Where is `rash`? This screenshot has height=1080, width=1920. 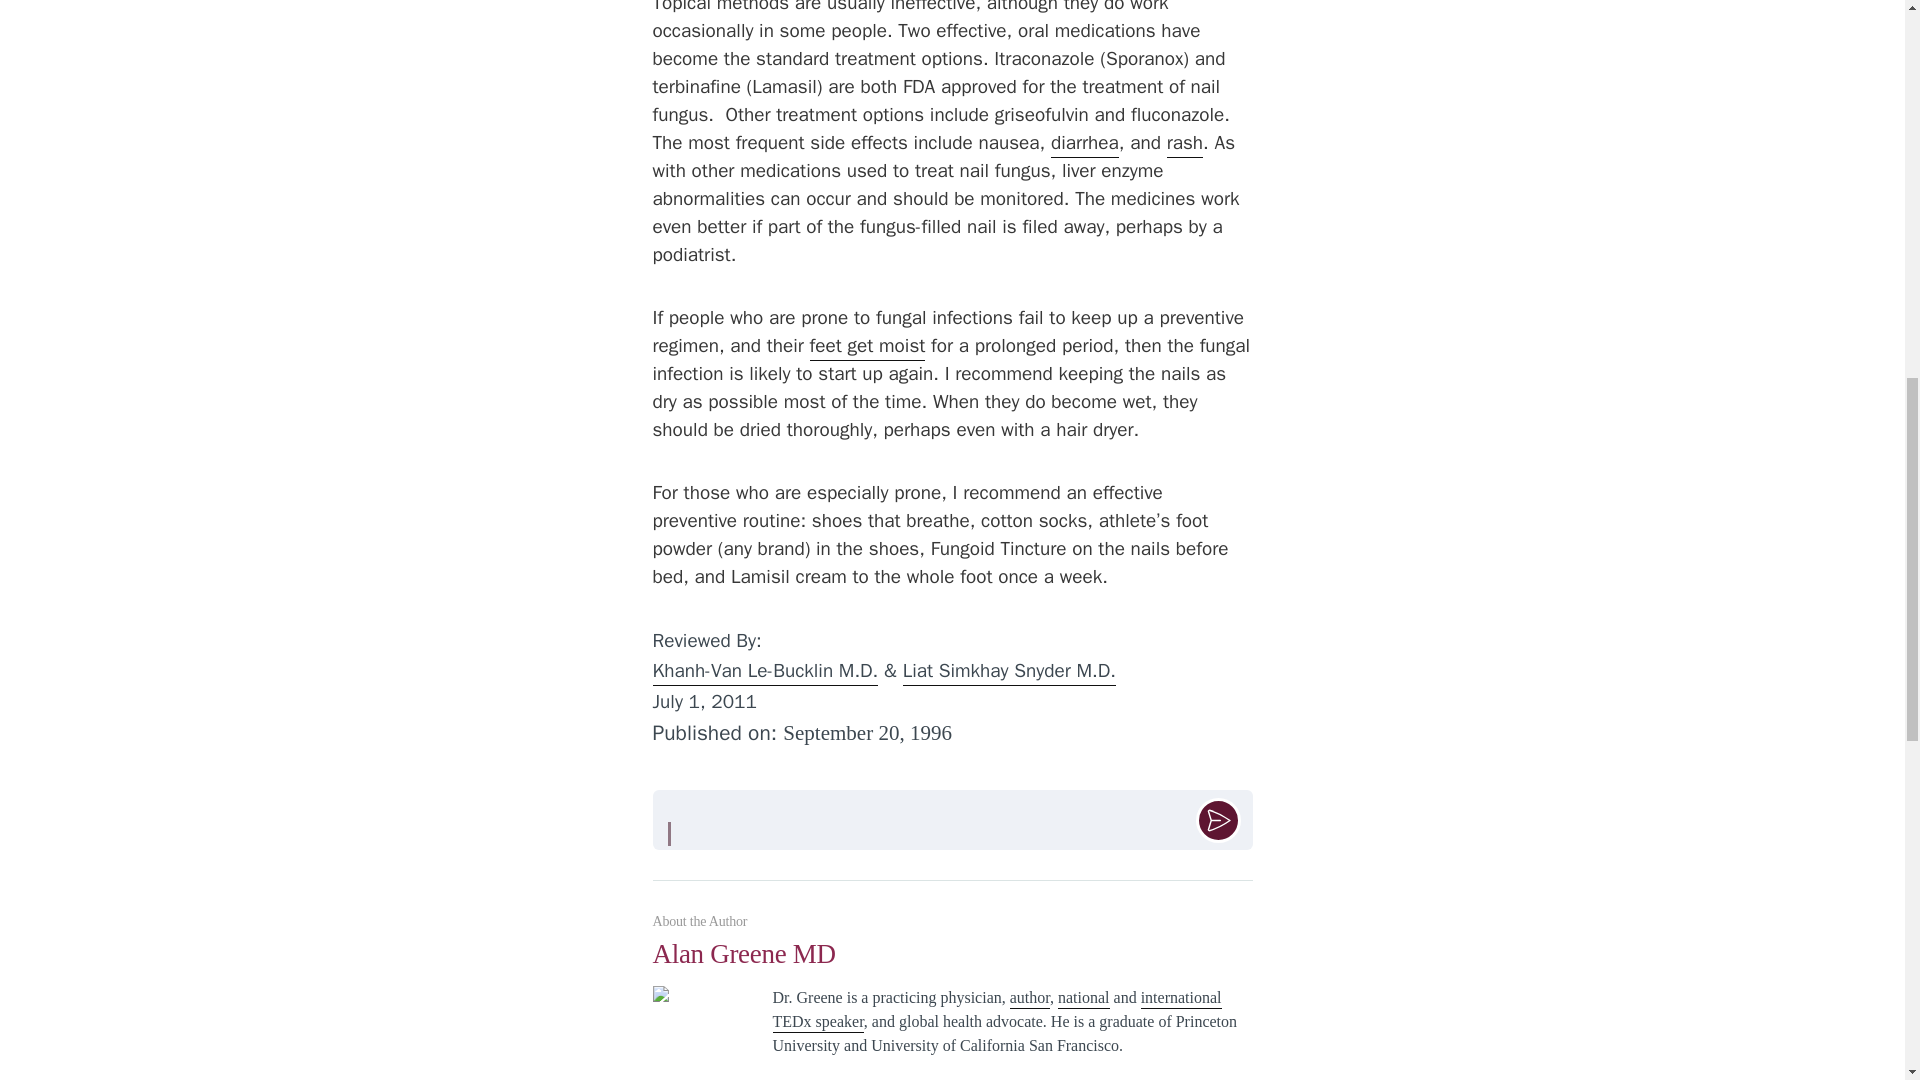 rash is located at coordinates (1185, 144).